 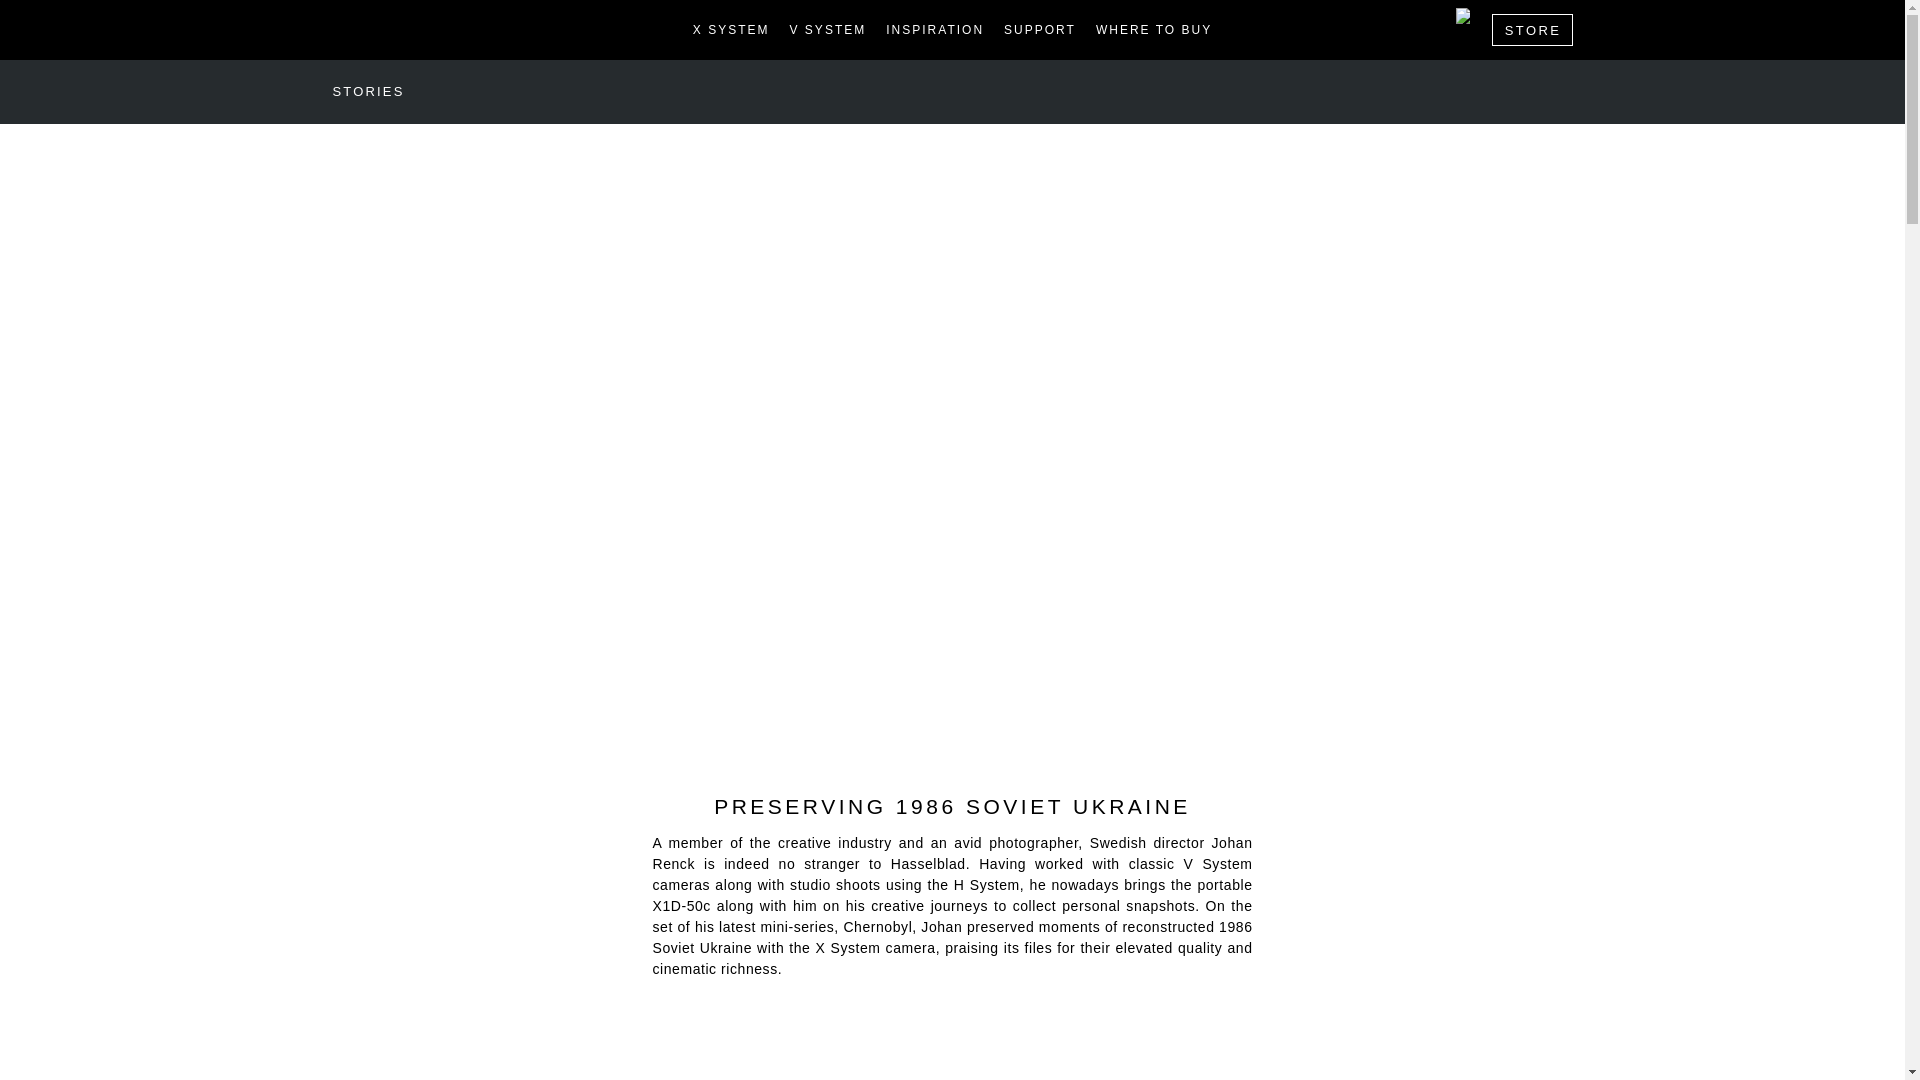 What do you see at coordinates (1532, 30) in the screenshot?
I see `STORE` at bounding box center [1532, 30].